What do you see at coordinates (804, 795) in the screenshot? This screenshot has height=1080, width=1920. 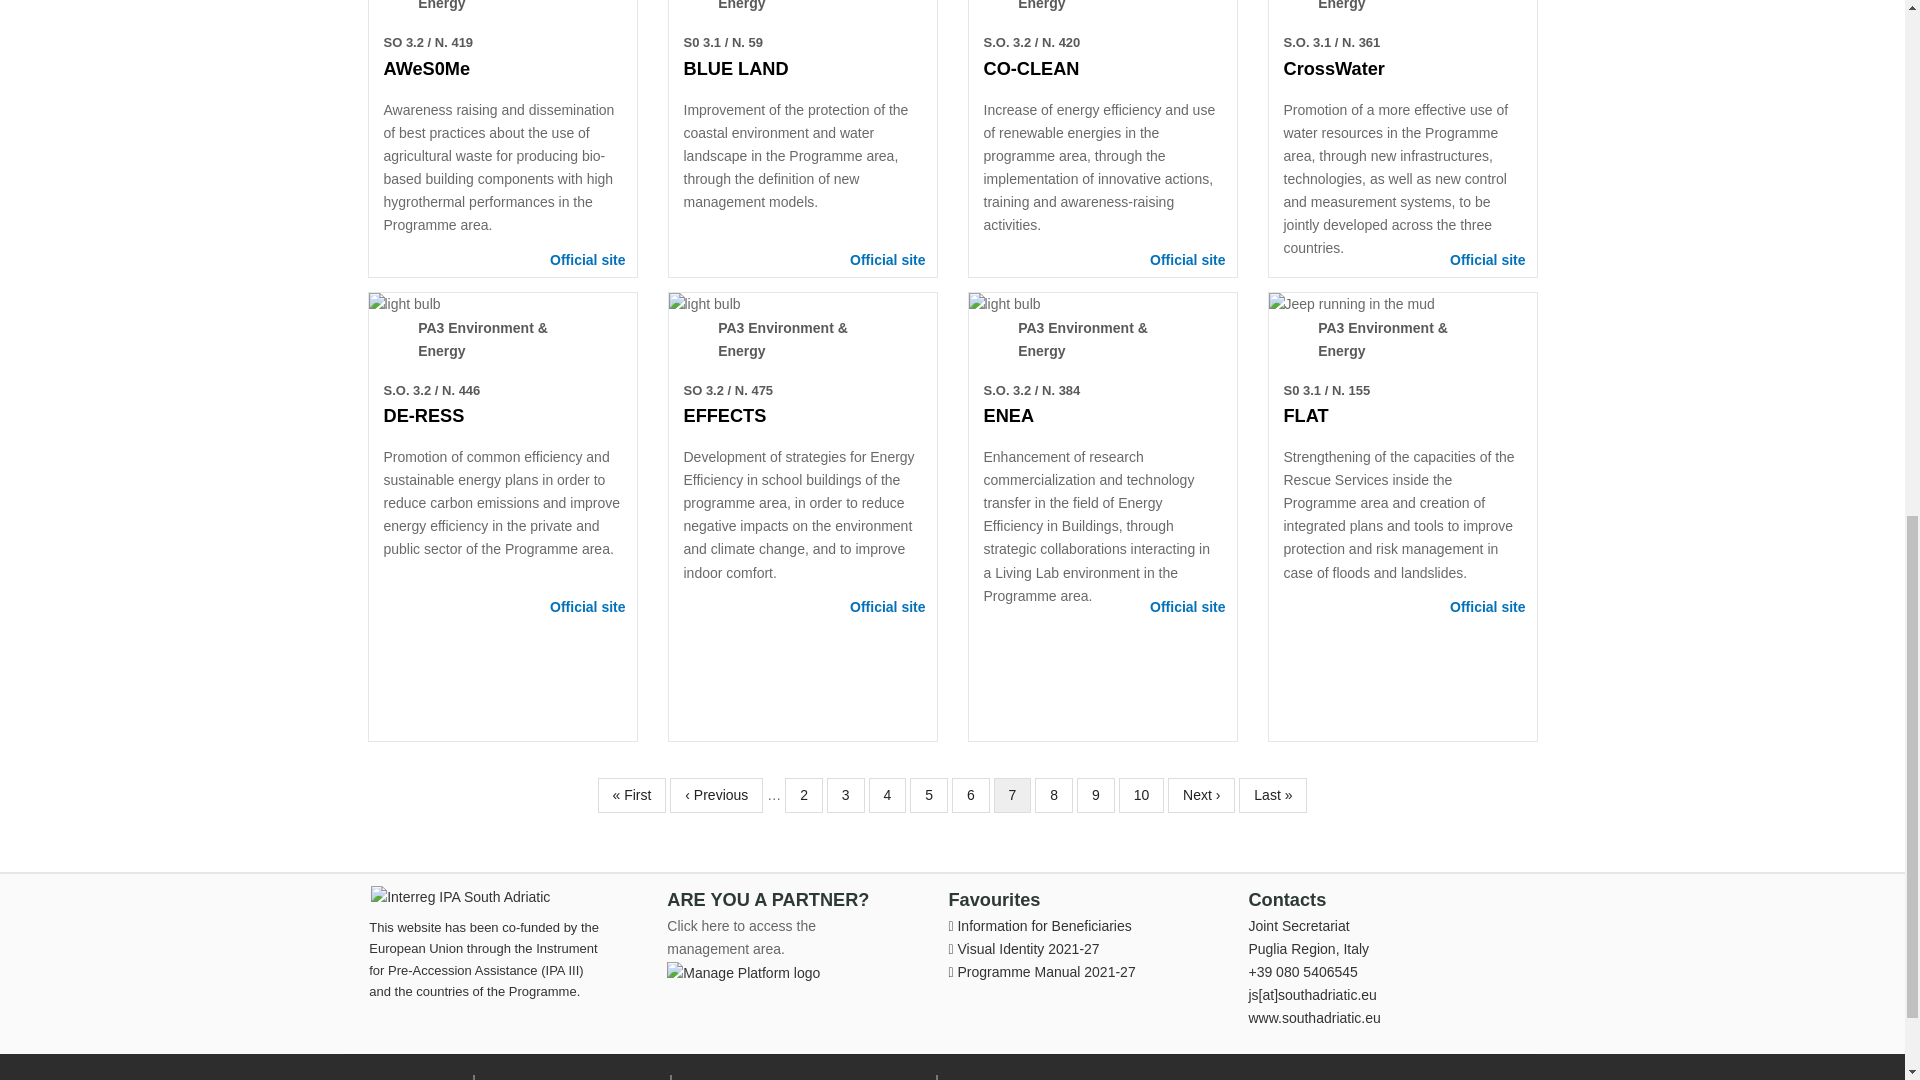 I see `Go to page 2` at bounding box center [804, 795].